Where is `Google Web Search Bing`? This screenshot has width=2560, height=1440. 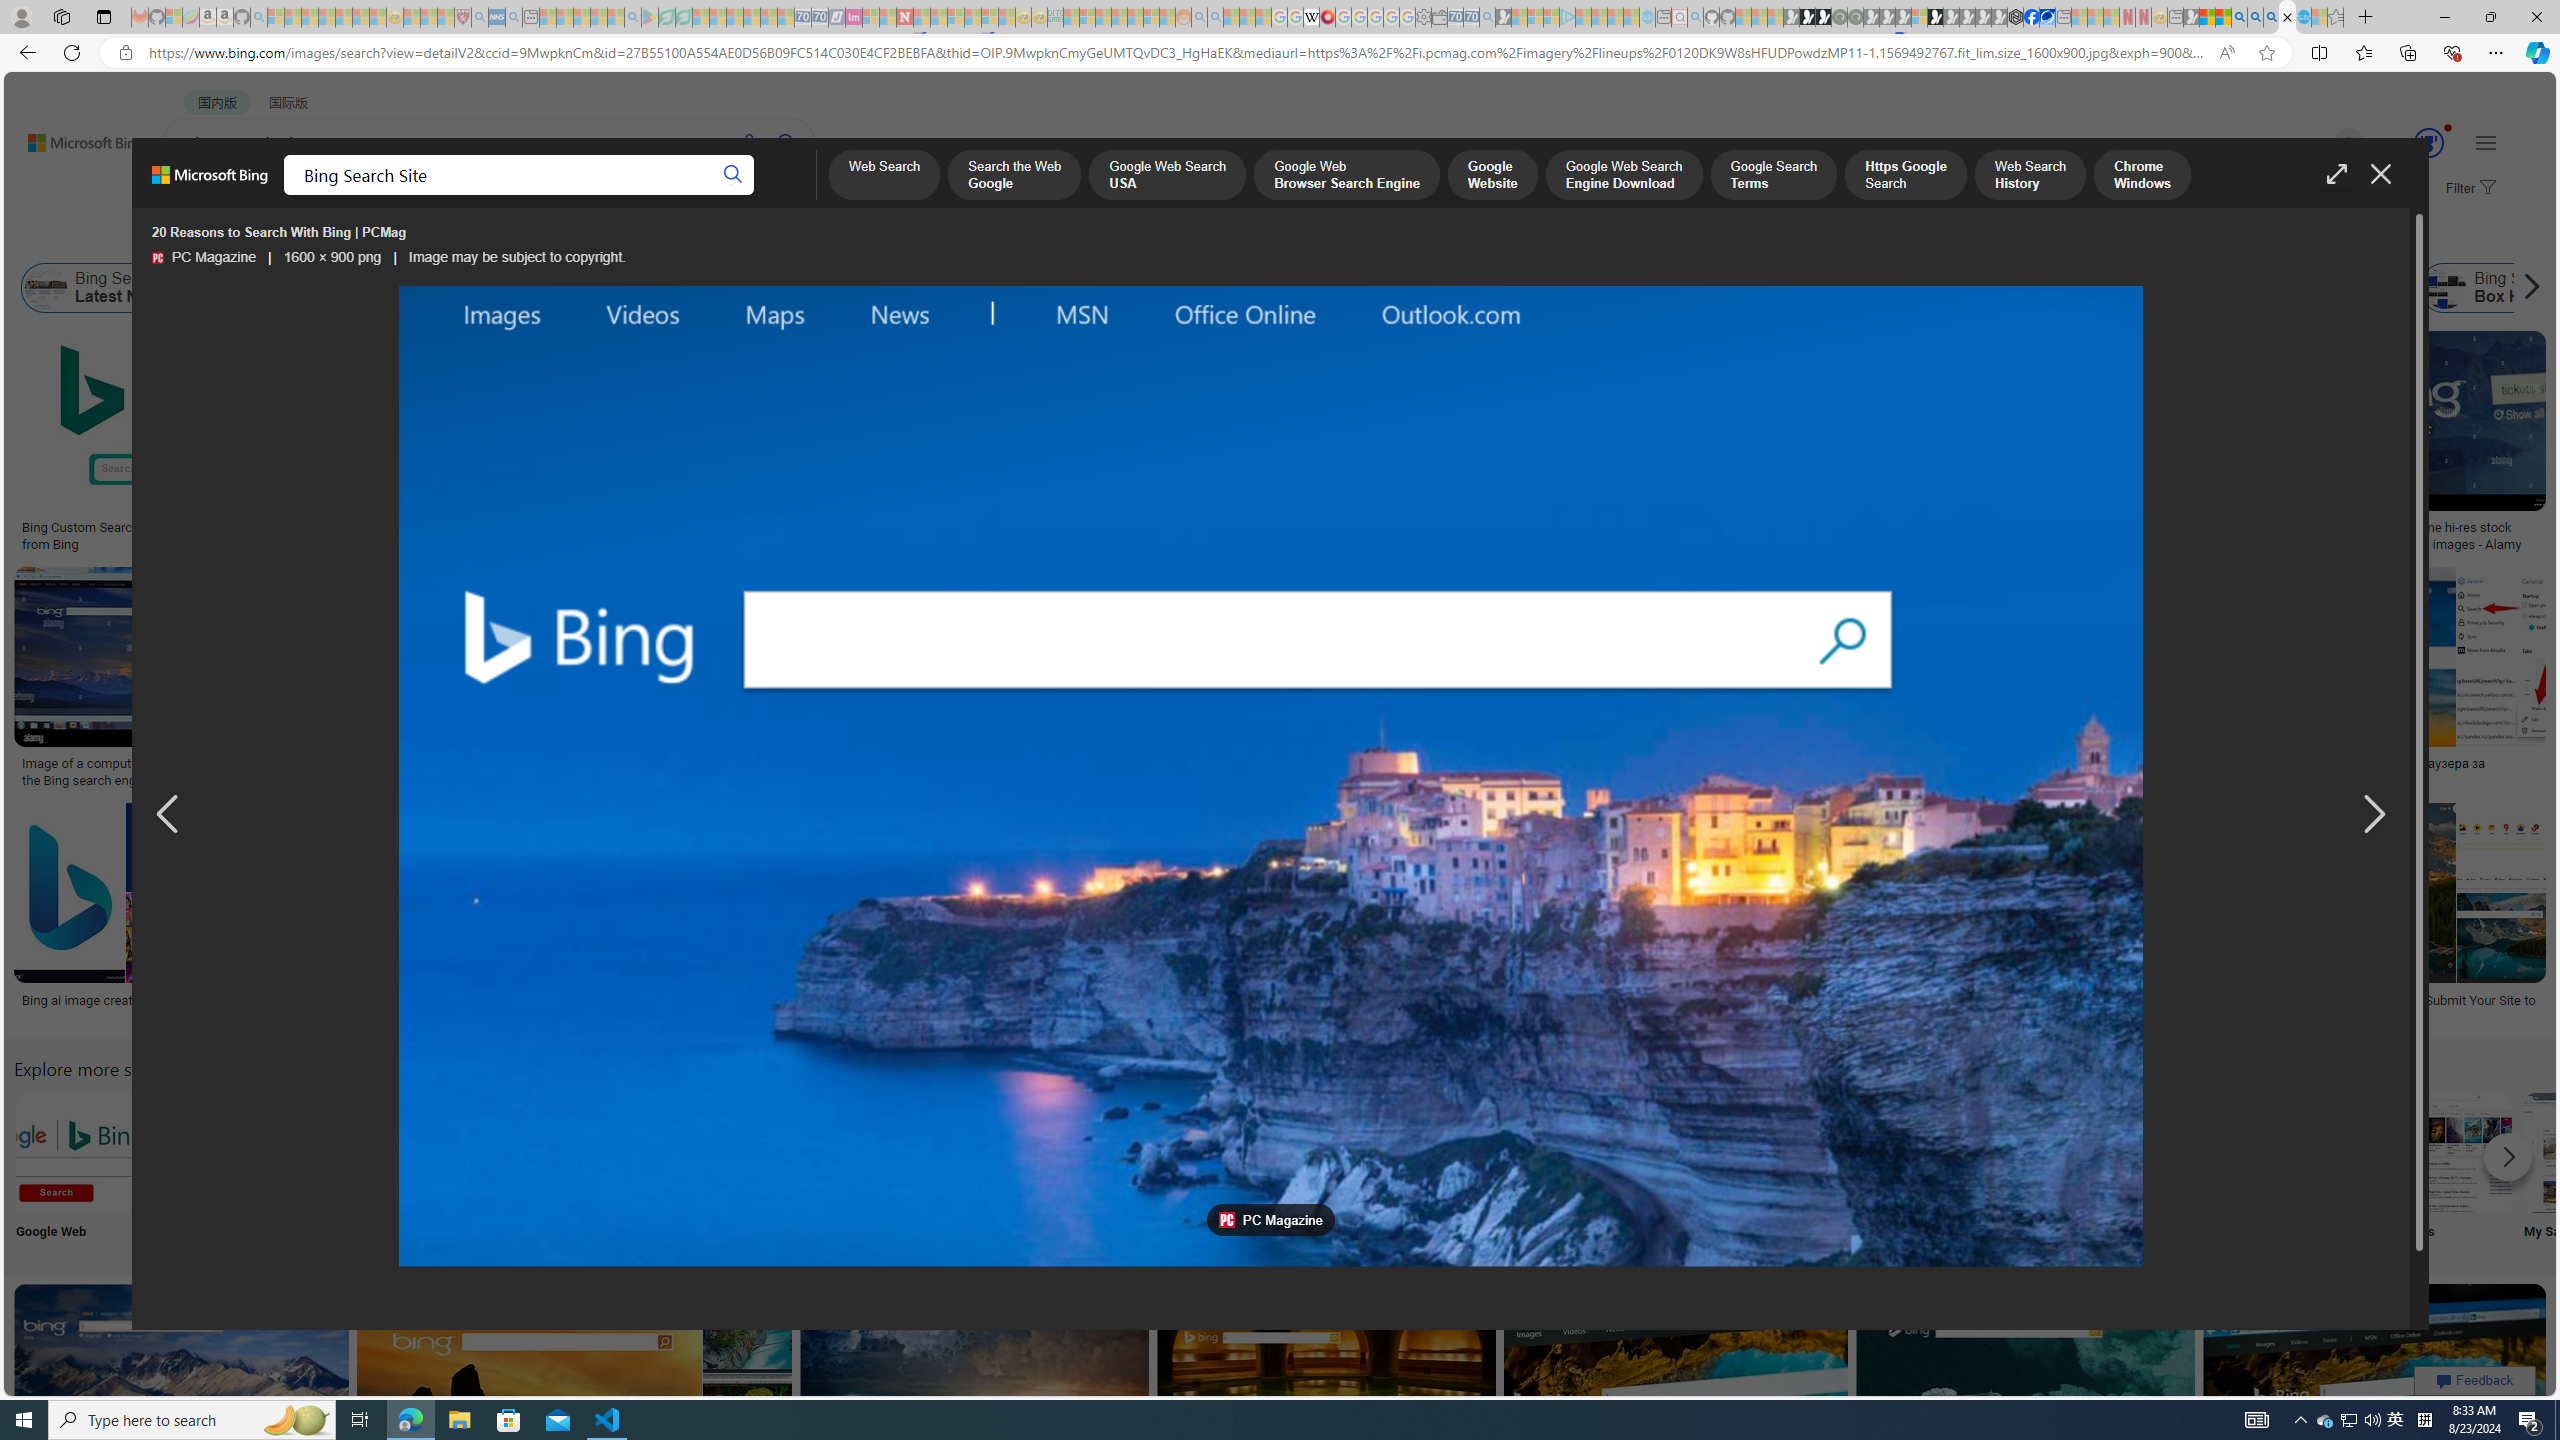
Google Web Search Bing is located at coordinates (75, 1152).